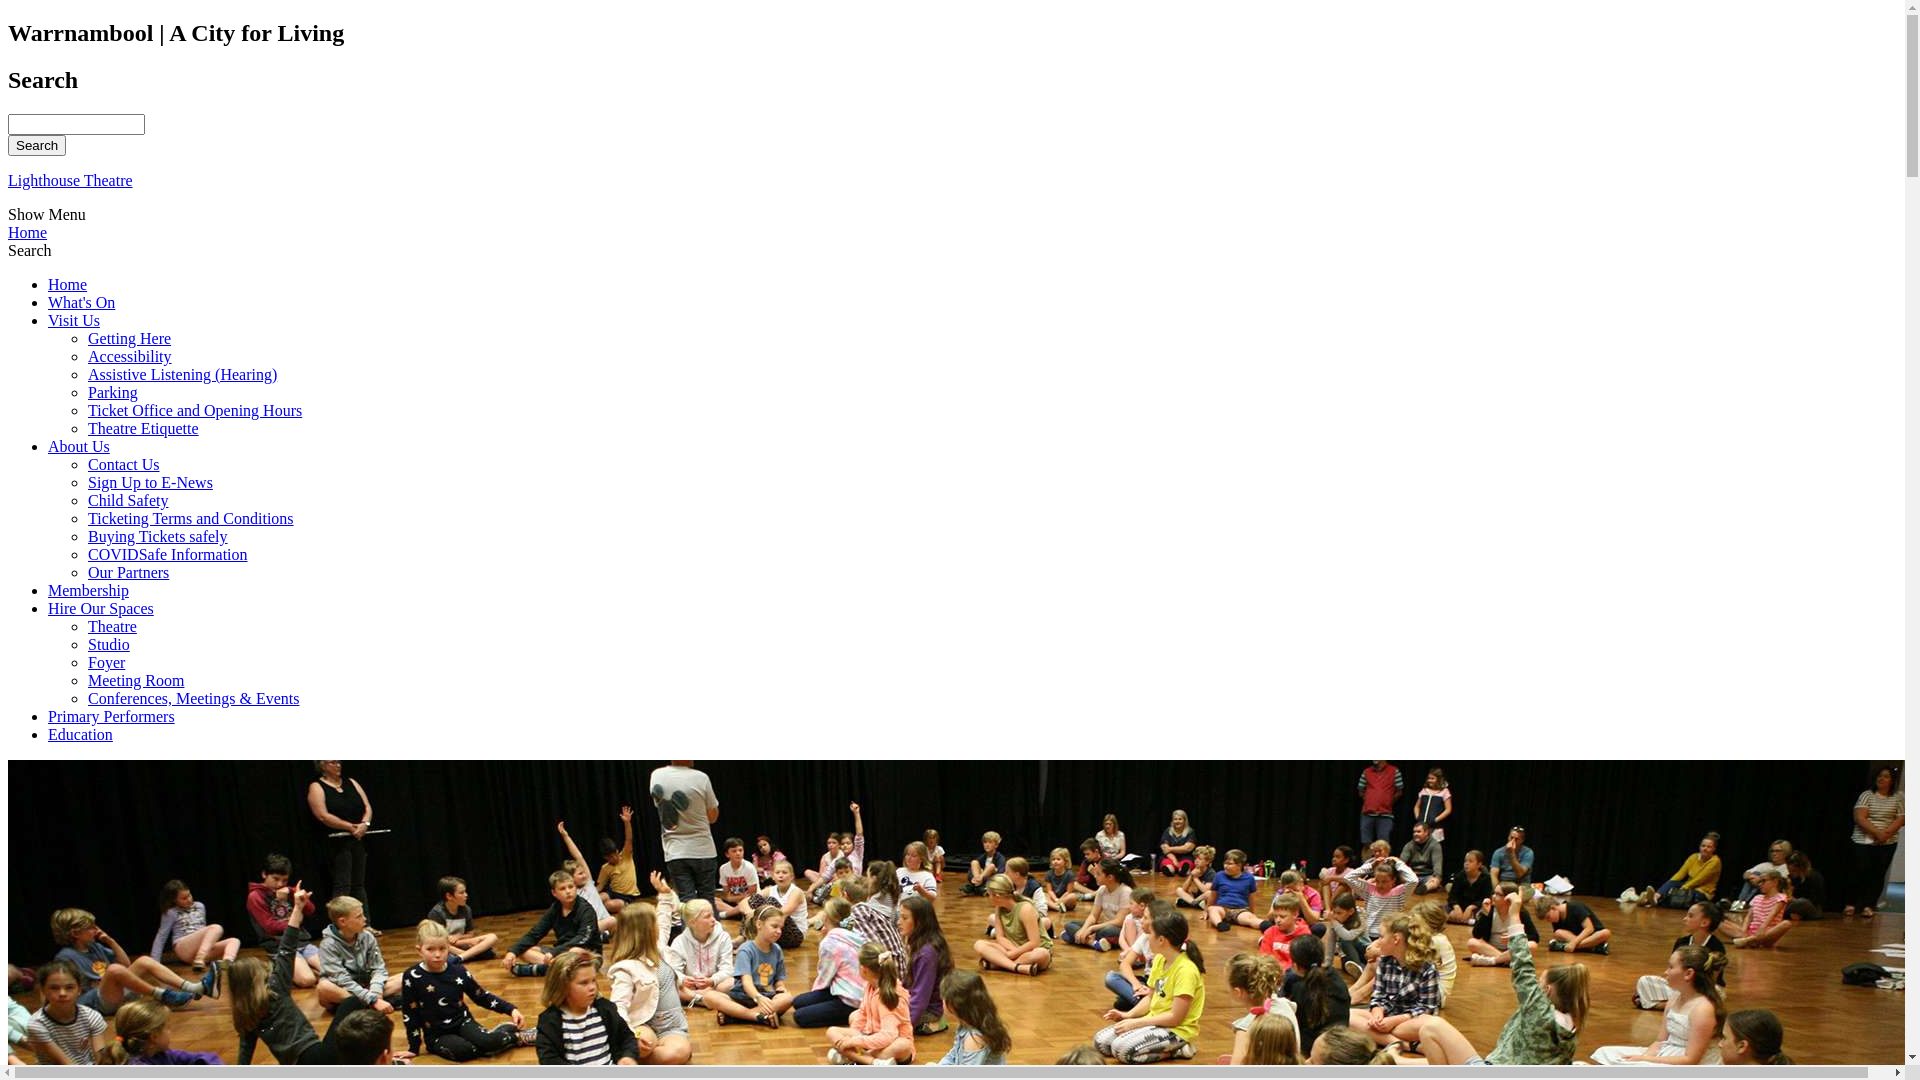  What do you see at coordinates (76, 124) in the screenshot?
I see `Enter the terms you wish to search for.` at bounding box center [76, 124].